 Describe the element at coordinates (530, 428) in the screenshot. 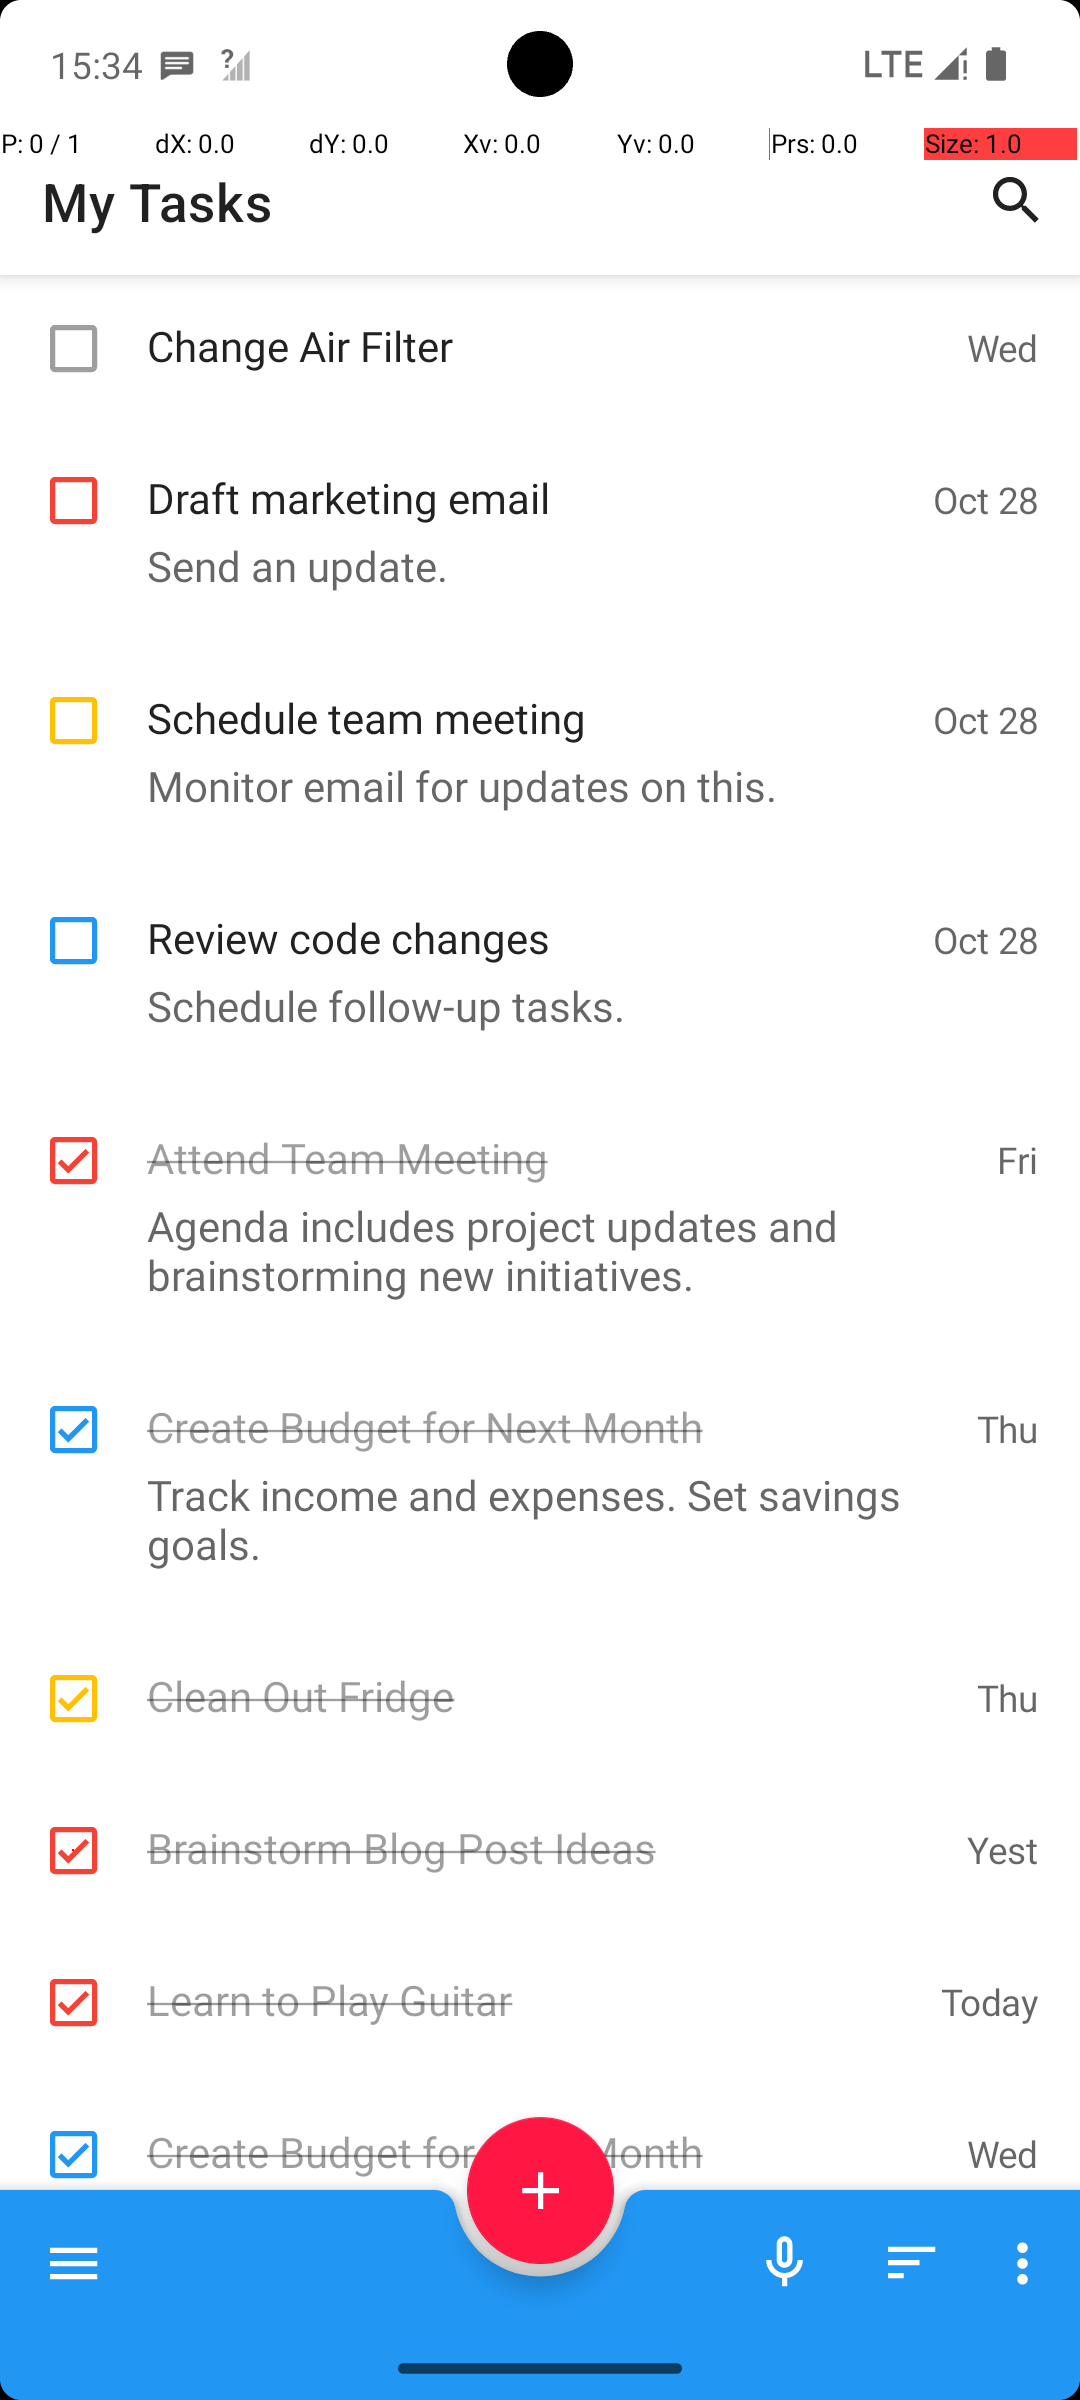

I see `Send an update.` at that location.